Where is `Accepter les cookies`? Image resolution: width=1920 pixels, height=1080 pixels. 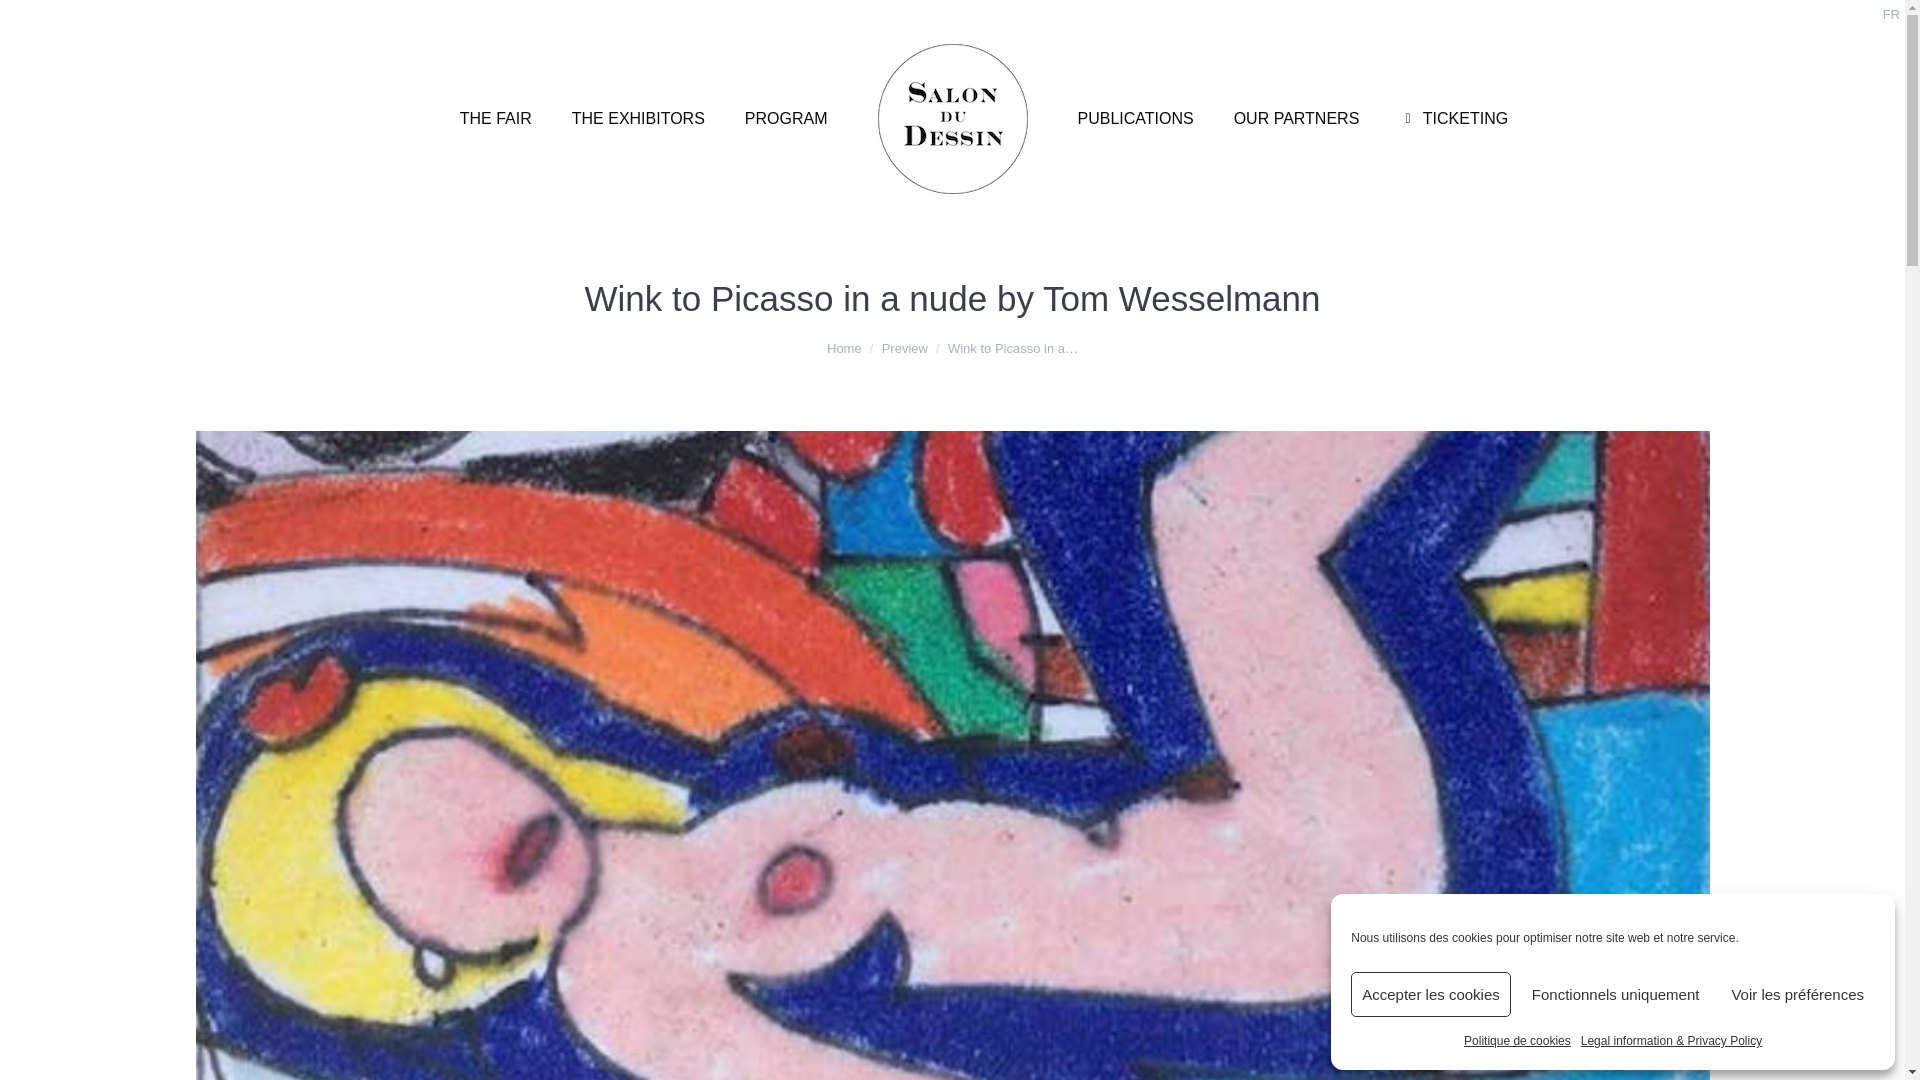 Accepter les cookies is located at coordinates (1431, 994).